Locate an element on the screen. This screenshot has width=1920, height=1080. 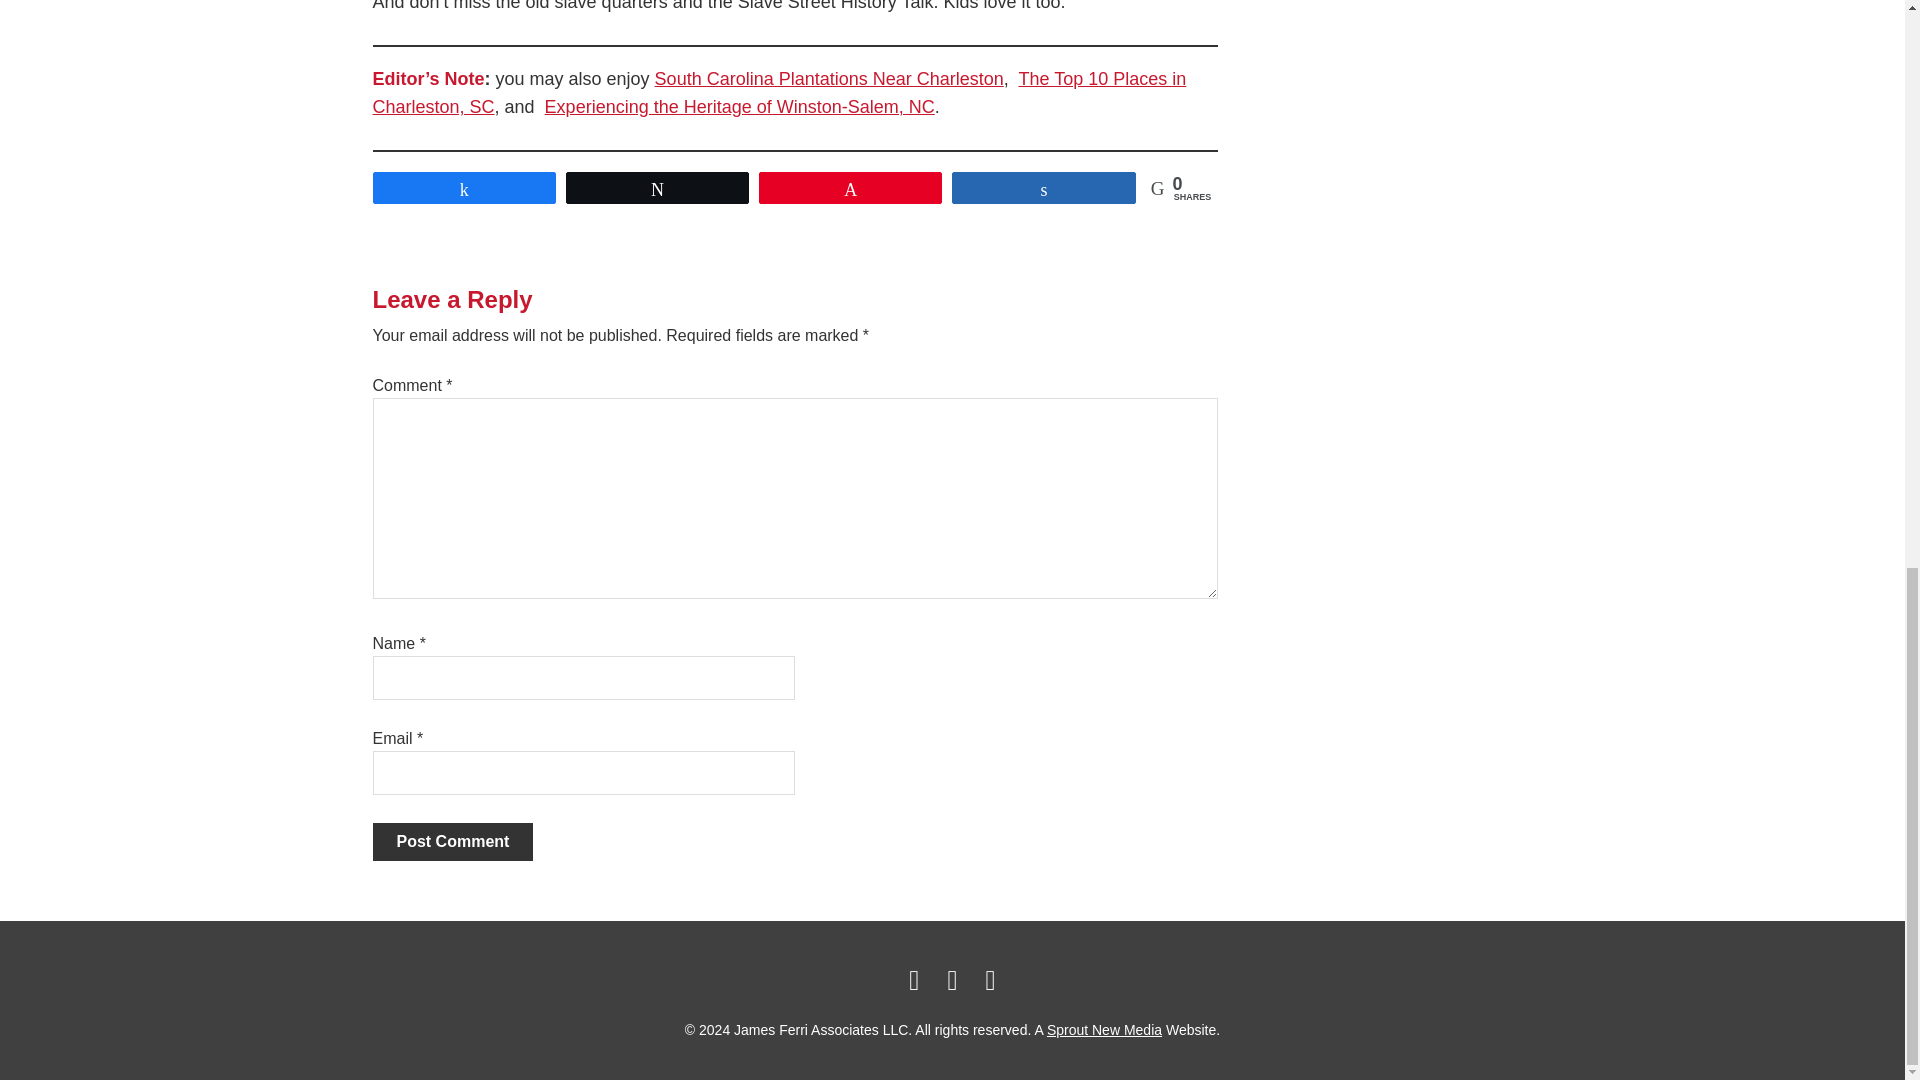
Experiencing the Heritage of Winston-Salem, NC is located at coordinates (740, 106).